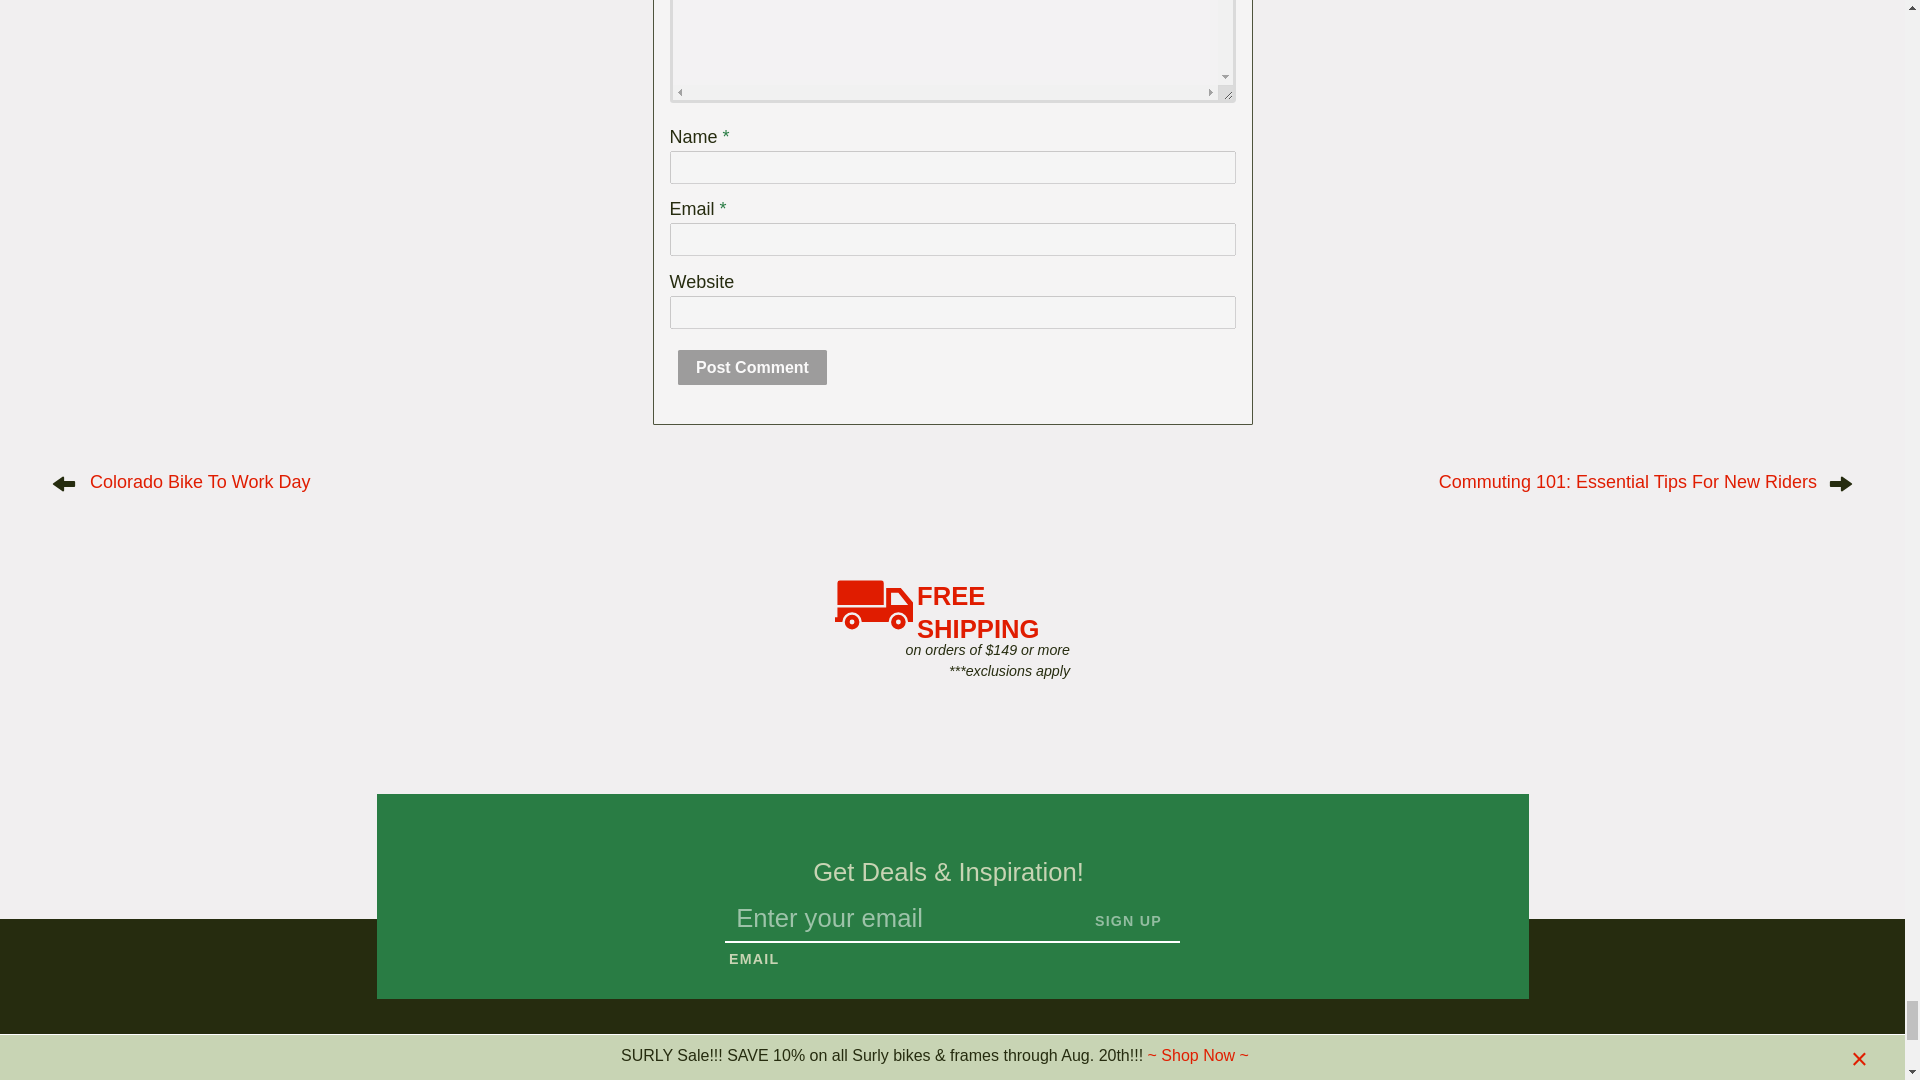 This screenshot has width=1920, height=1080. What do you see at coordinates (752, 366) in the screenshot?
I see `Post Comment` at bounding box center [752, 366].